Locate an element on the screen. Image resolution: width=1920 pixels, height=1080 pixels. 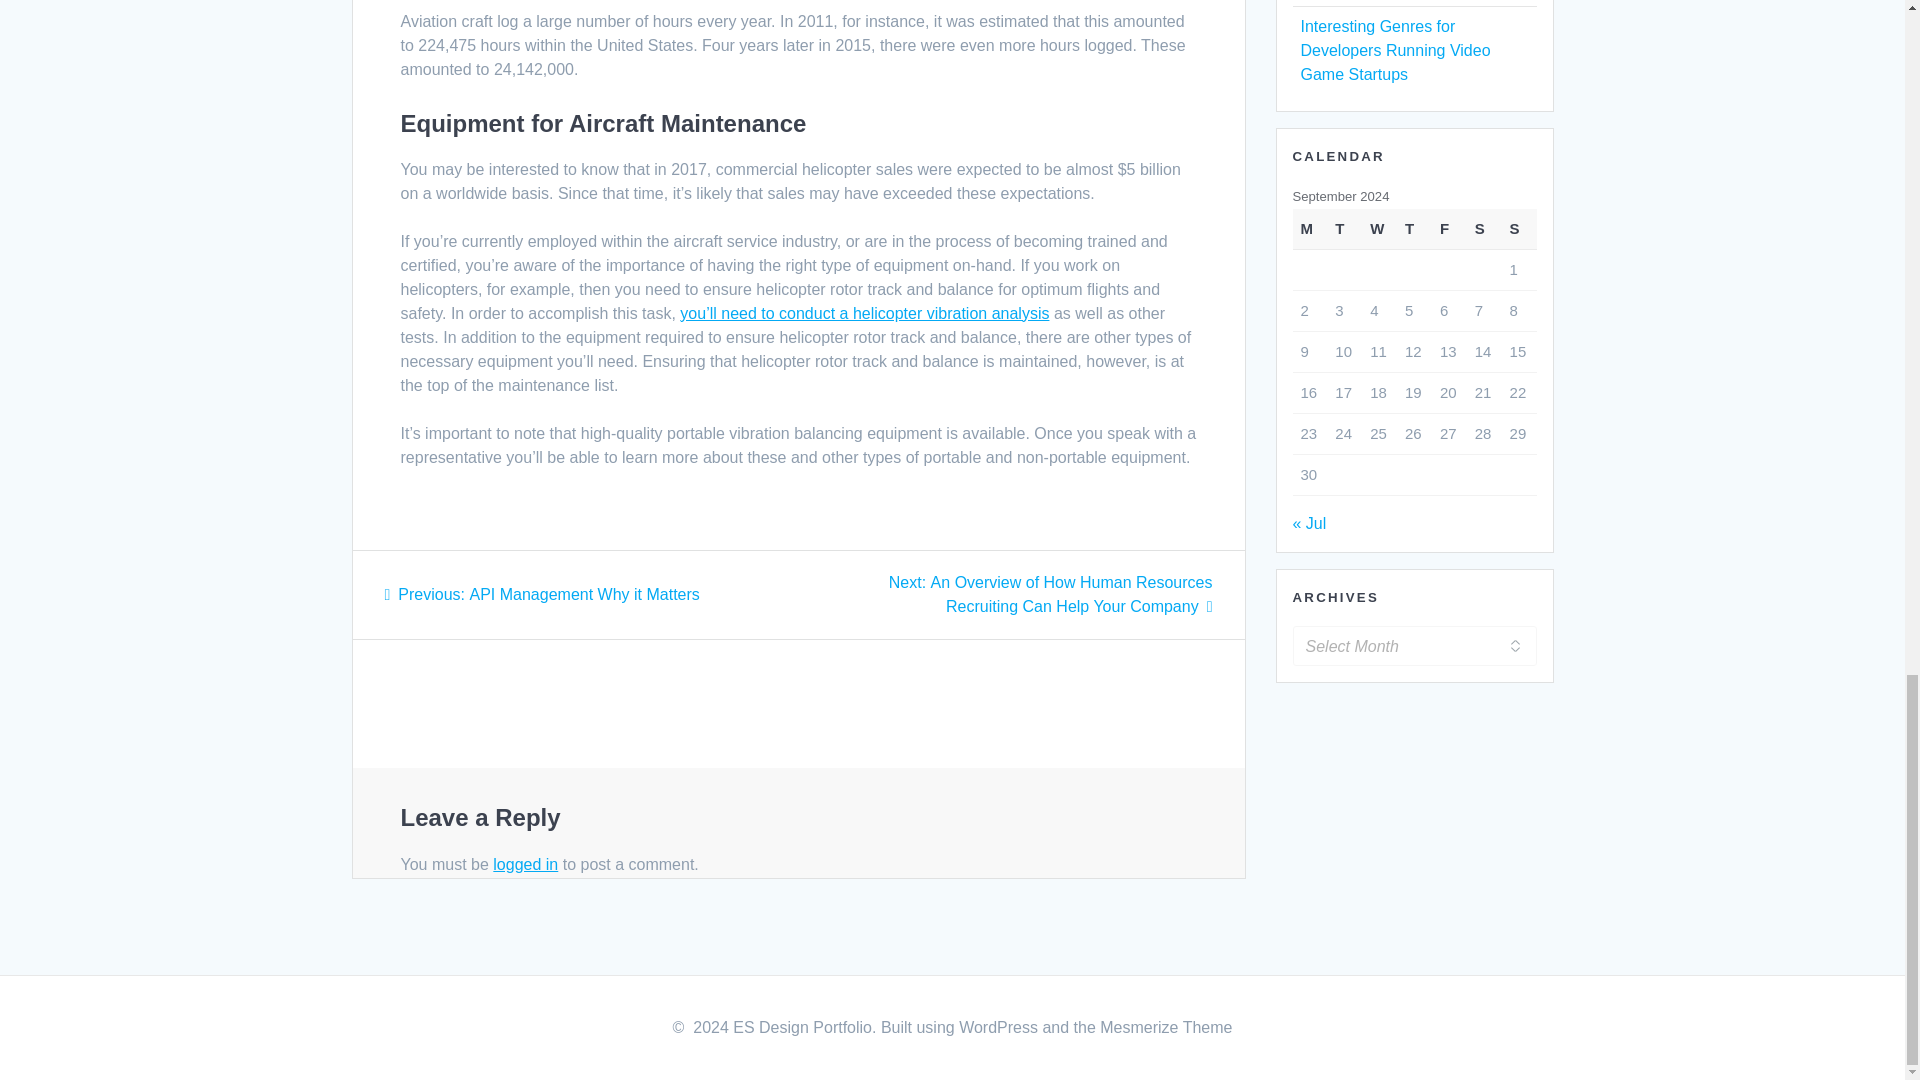
Mesmerize Theme is located at coordinates (1166, 1027).